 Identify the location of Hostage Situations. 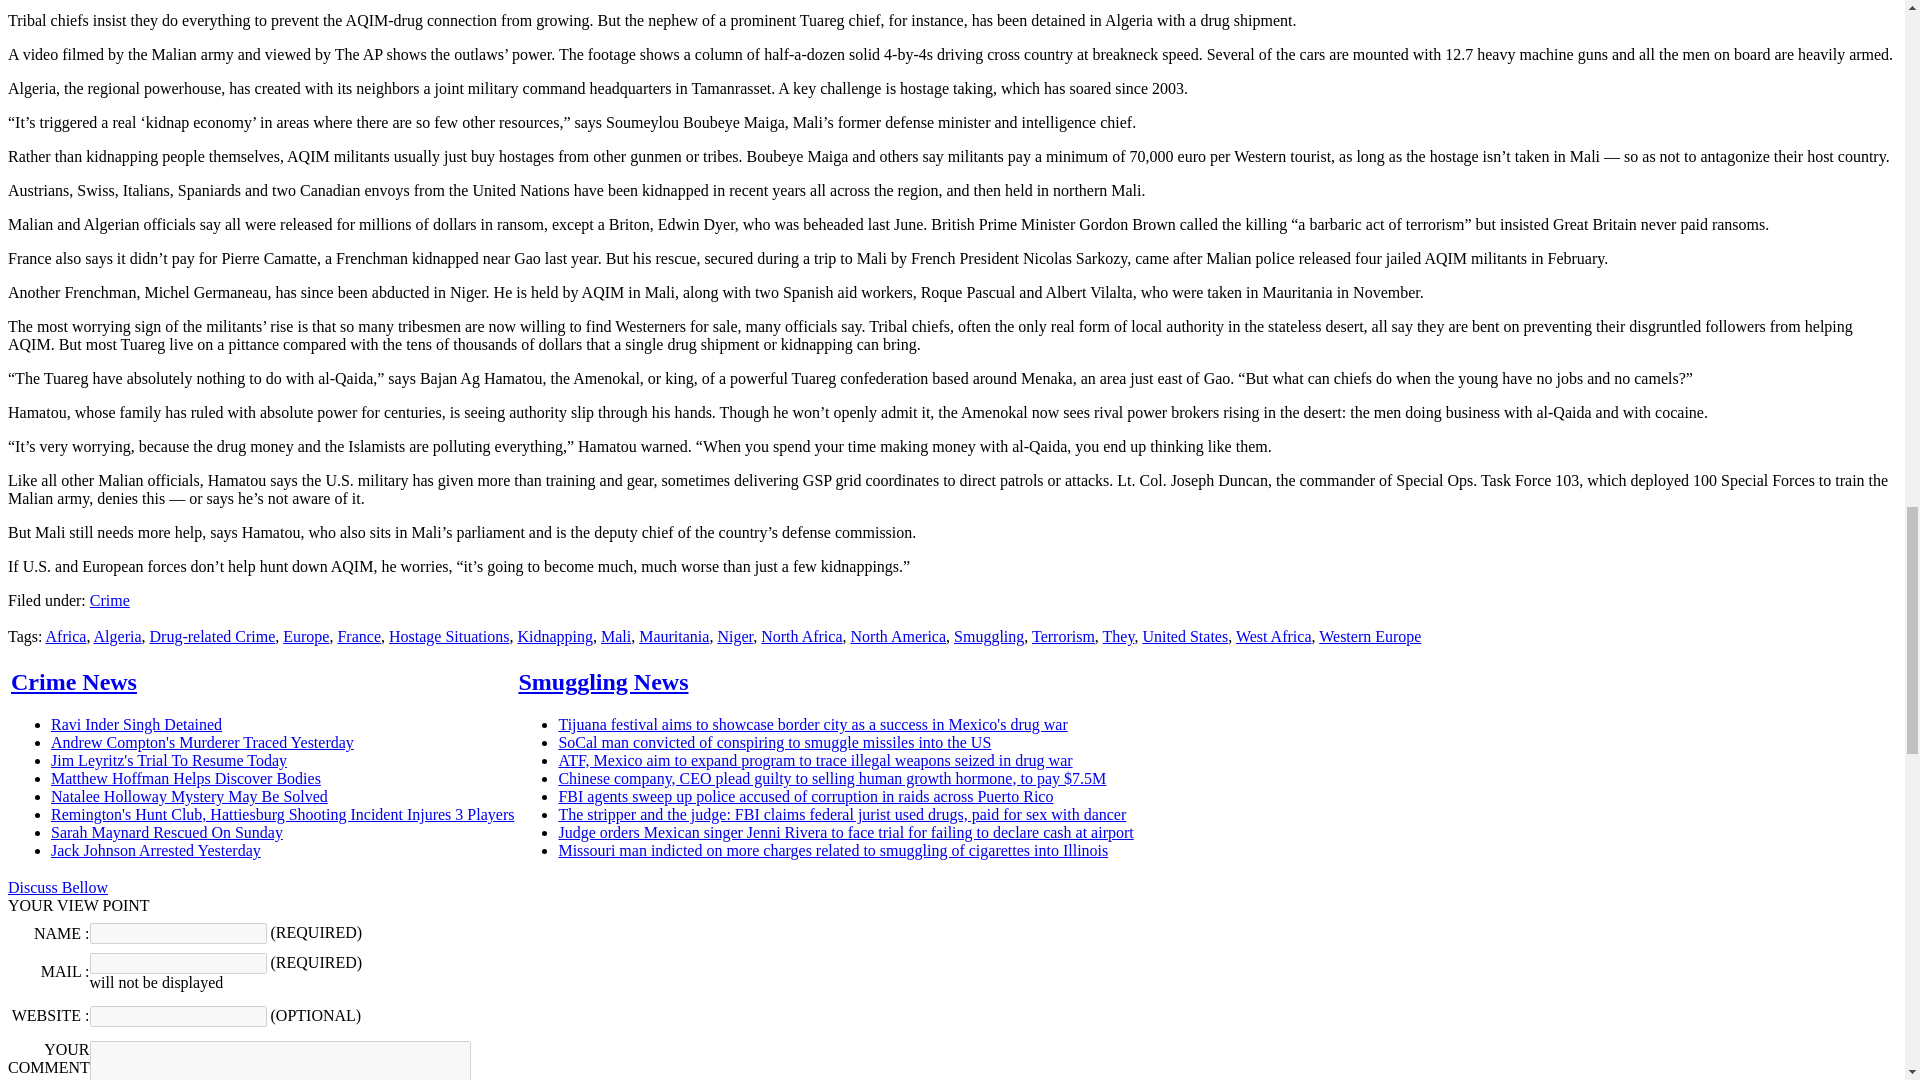
(448, 636).